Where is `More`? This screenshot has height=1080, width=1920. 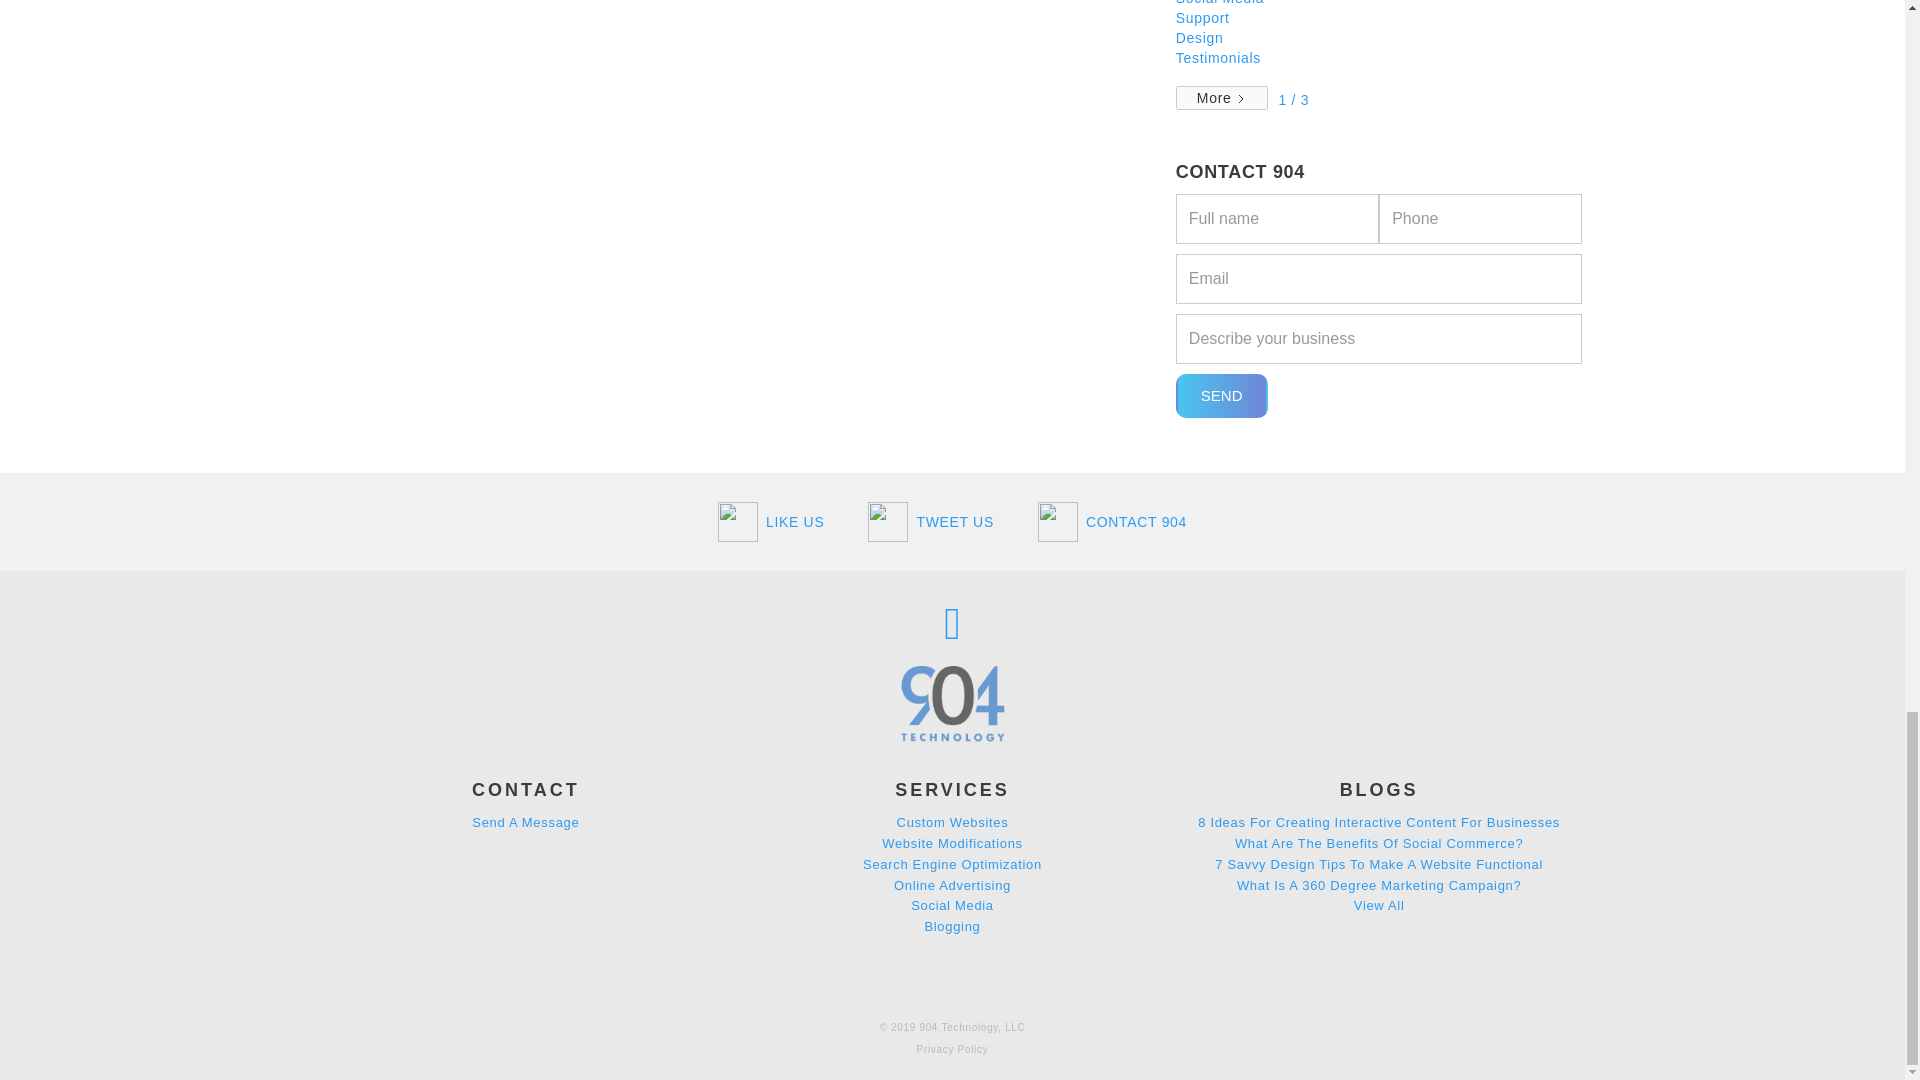 More is located at coordinates (1222, 98).